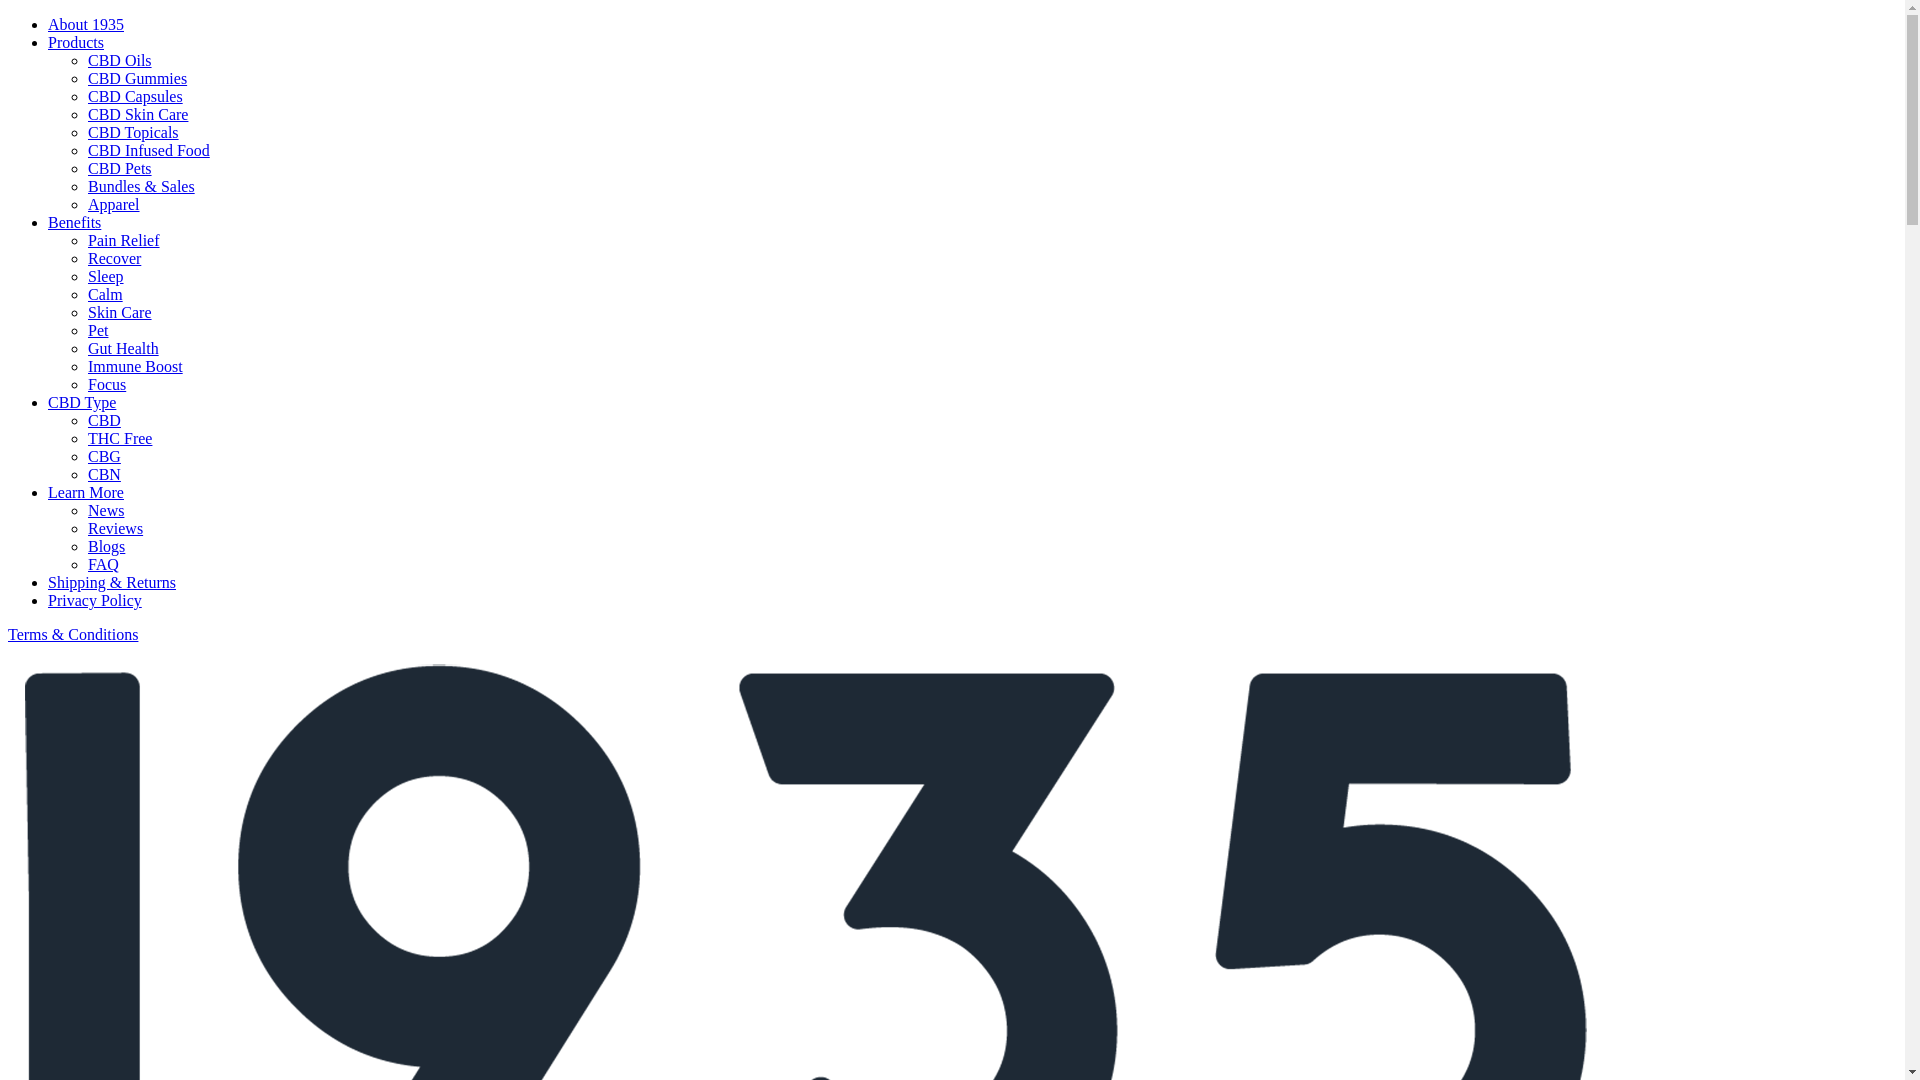  What do you see at coordinates (114, 204) in the screenshot?
I see `Apparel` at bounding box center [114, 204].